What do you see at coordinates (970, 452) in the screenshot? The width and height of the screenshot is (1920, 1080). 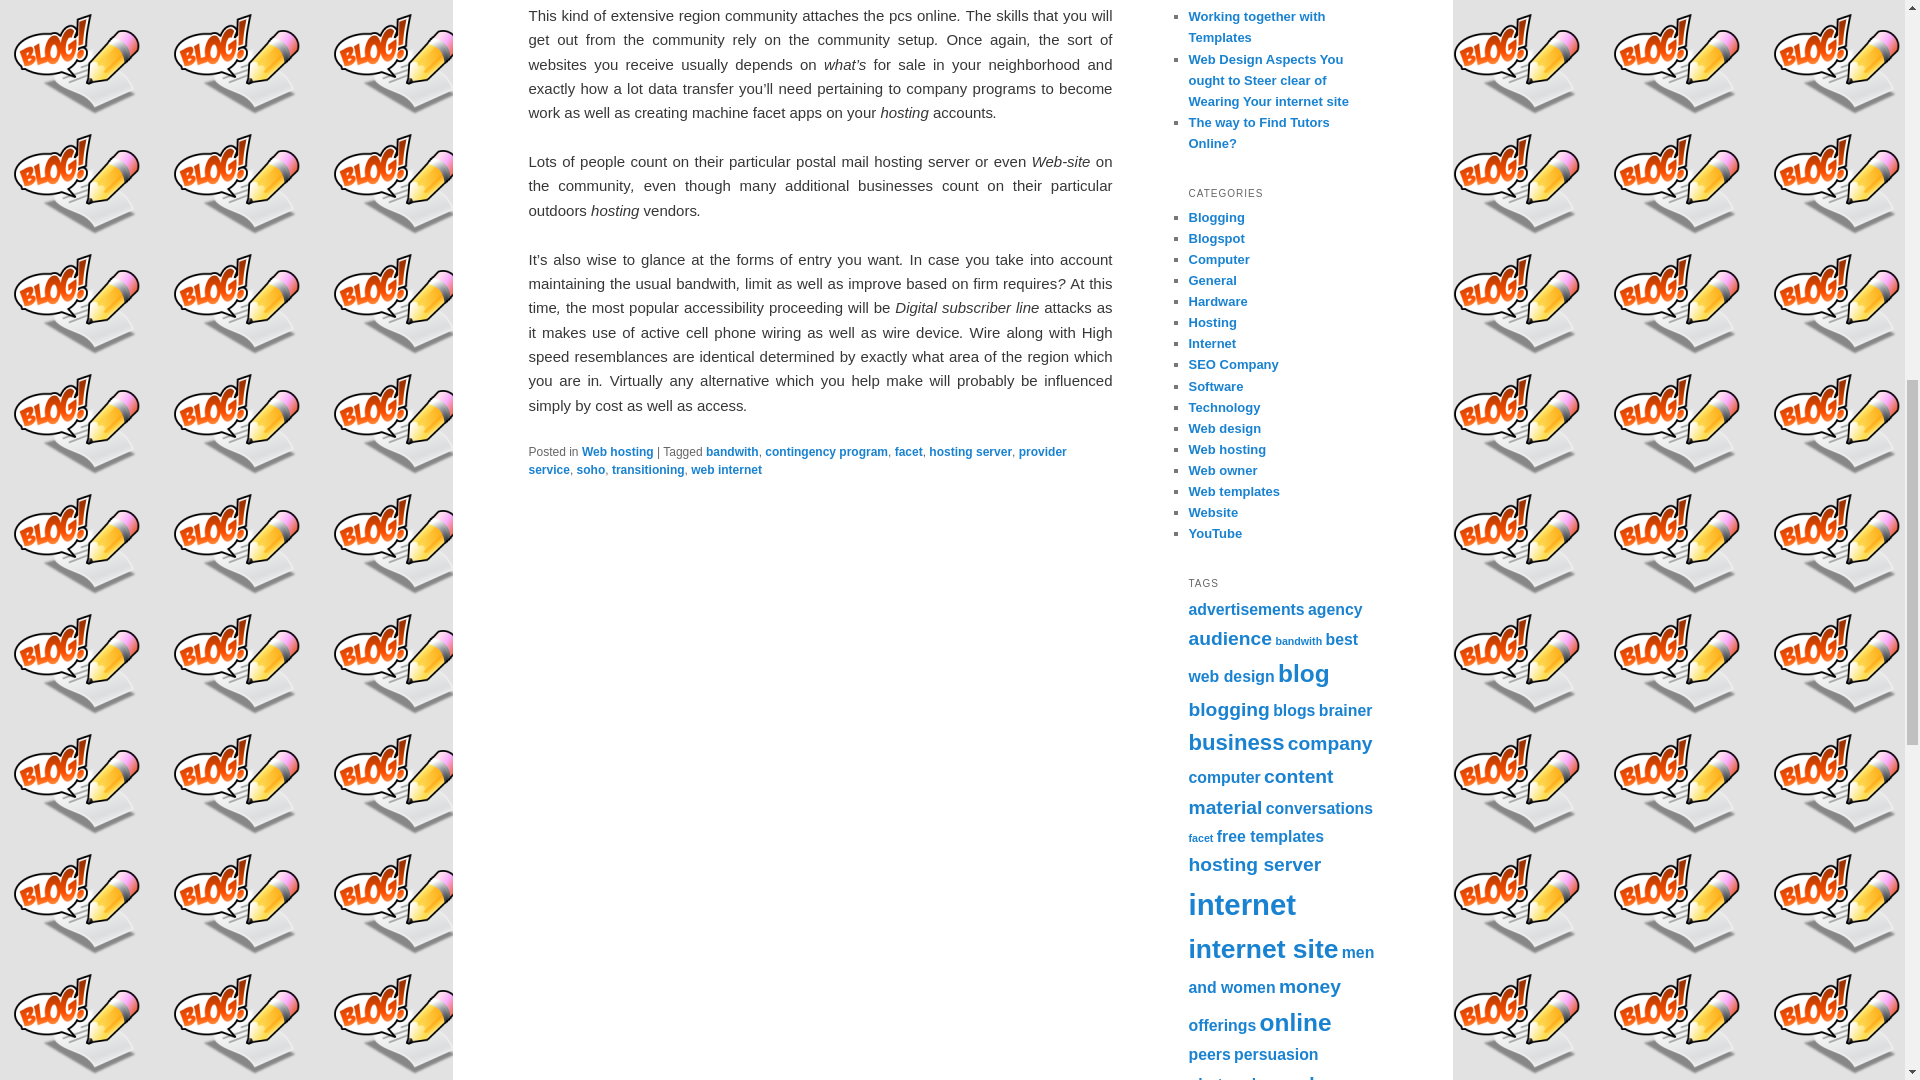 I see `hosting server` at bounding box center [970, 452].